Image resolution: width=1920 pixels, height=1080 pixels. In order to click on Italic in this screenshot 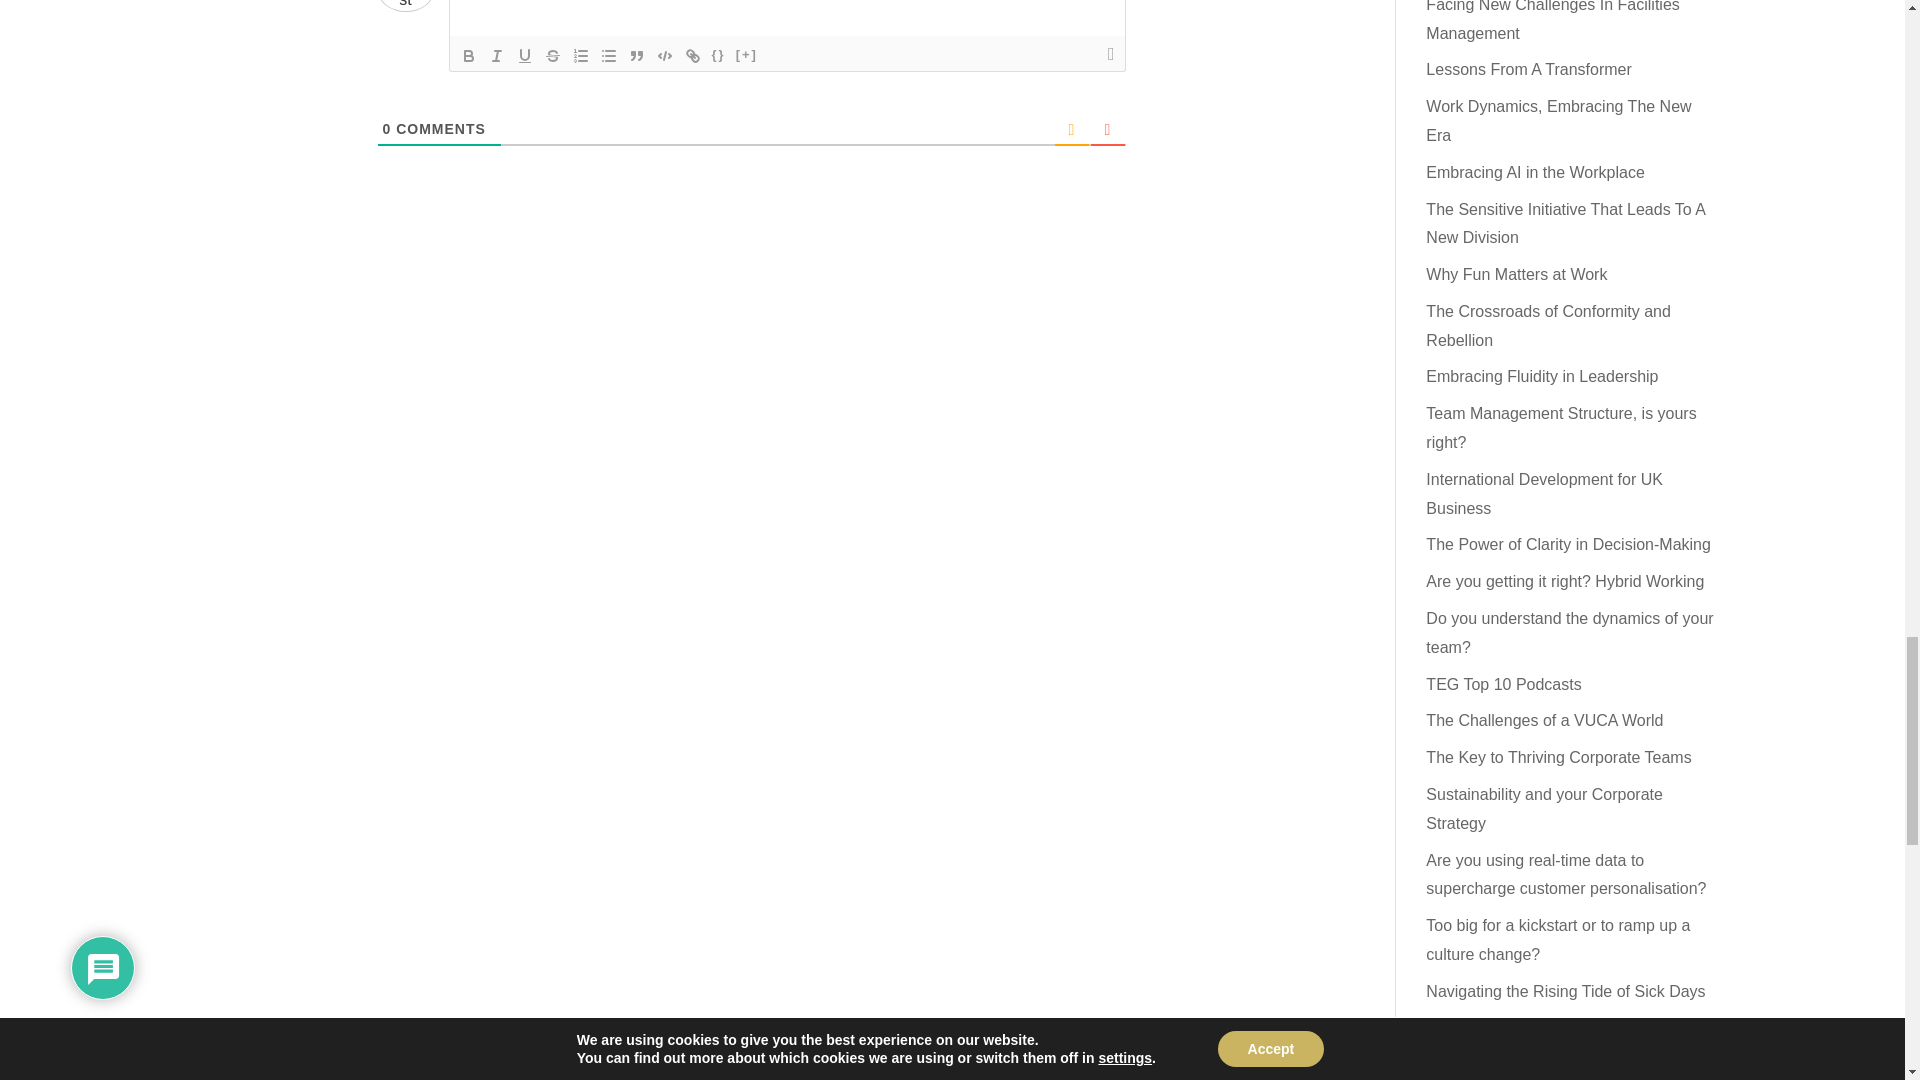, I will do `click(496, 56)`.